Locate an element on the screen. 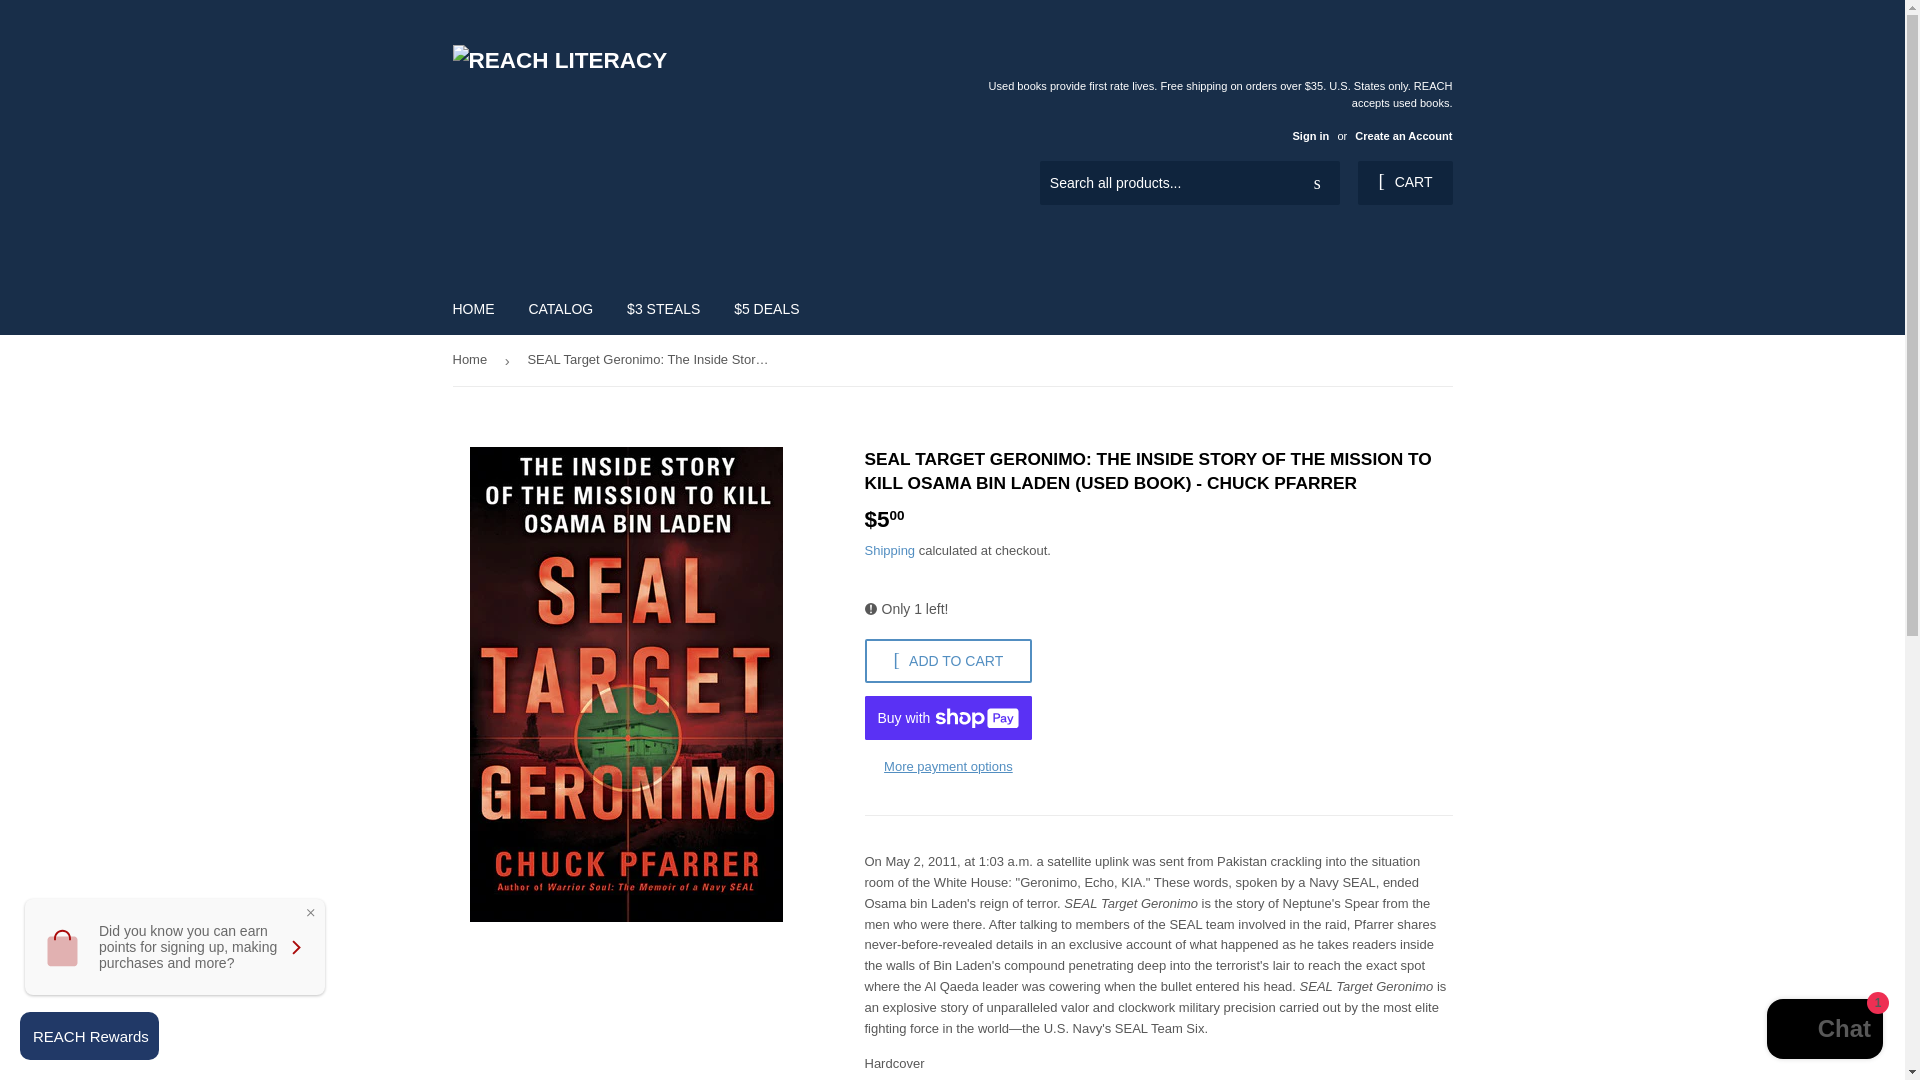 The height and width of the screenshot is (1080, 1920). Shopify online store chat is located at coordinates (1824, 1031).